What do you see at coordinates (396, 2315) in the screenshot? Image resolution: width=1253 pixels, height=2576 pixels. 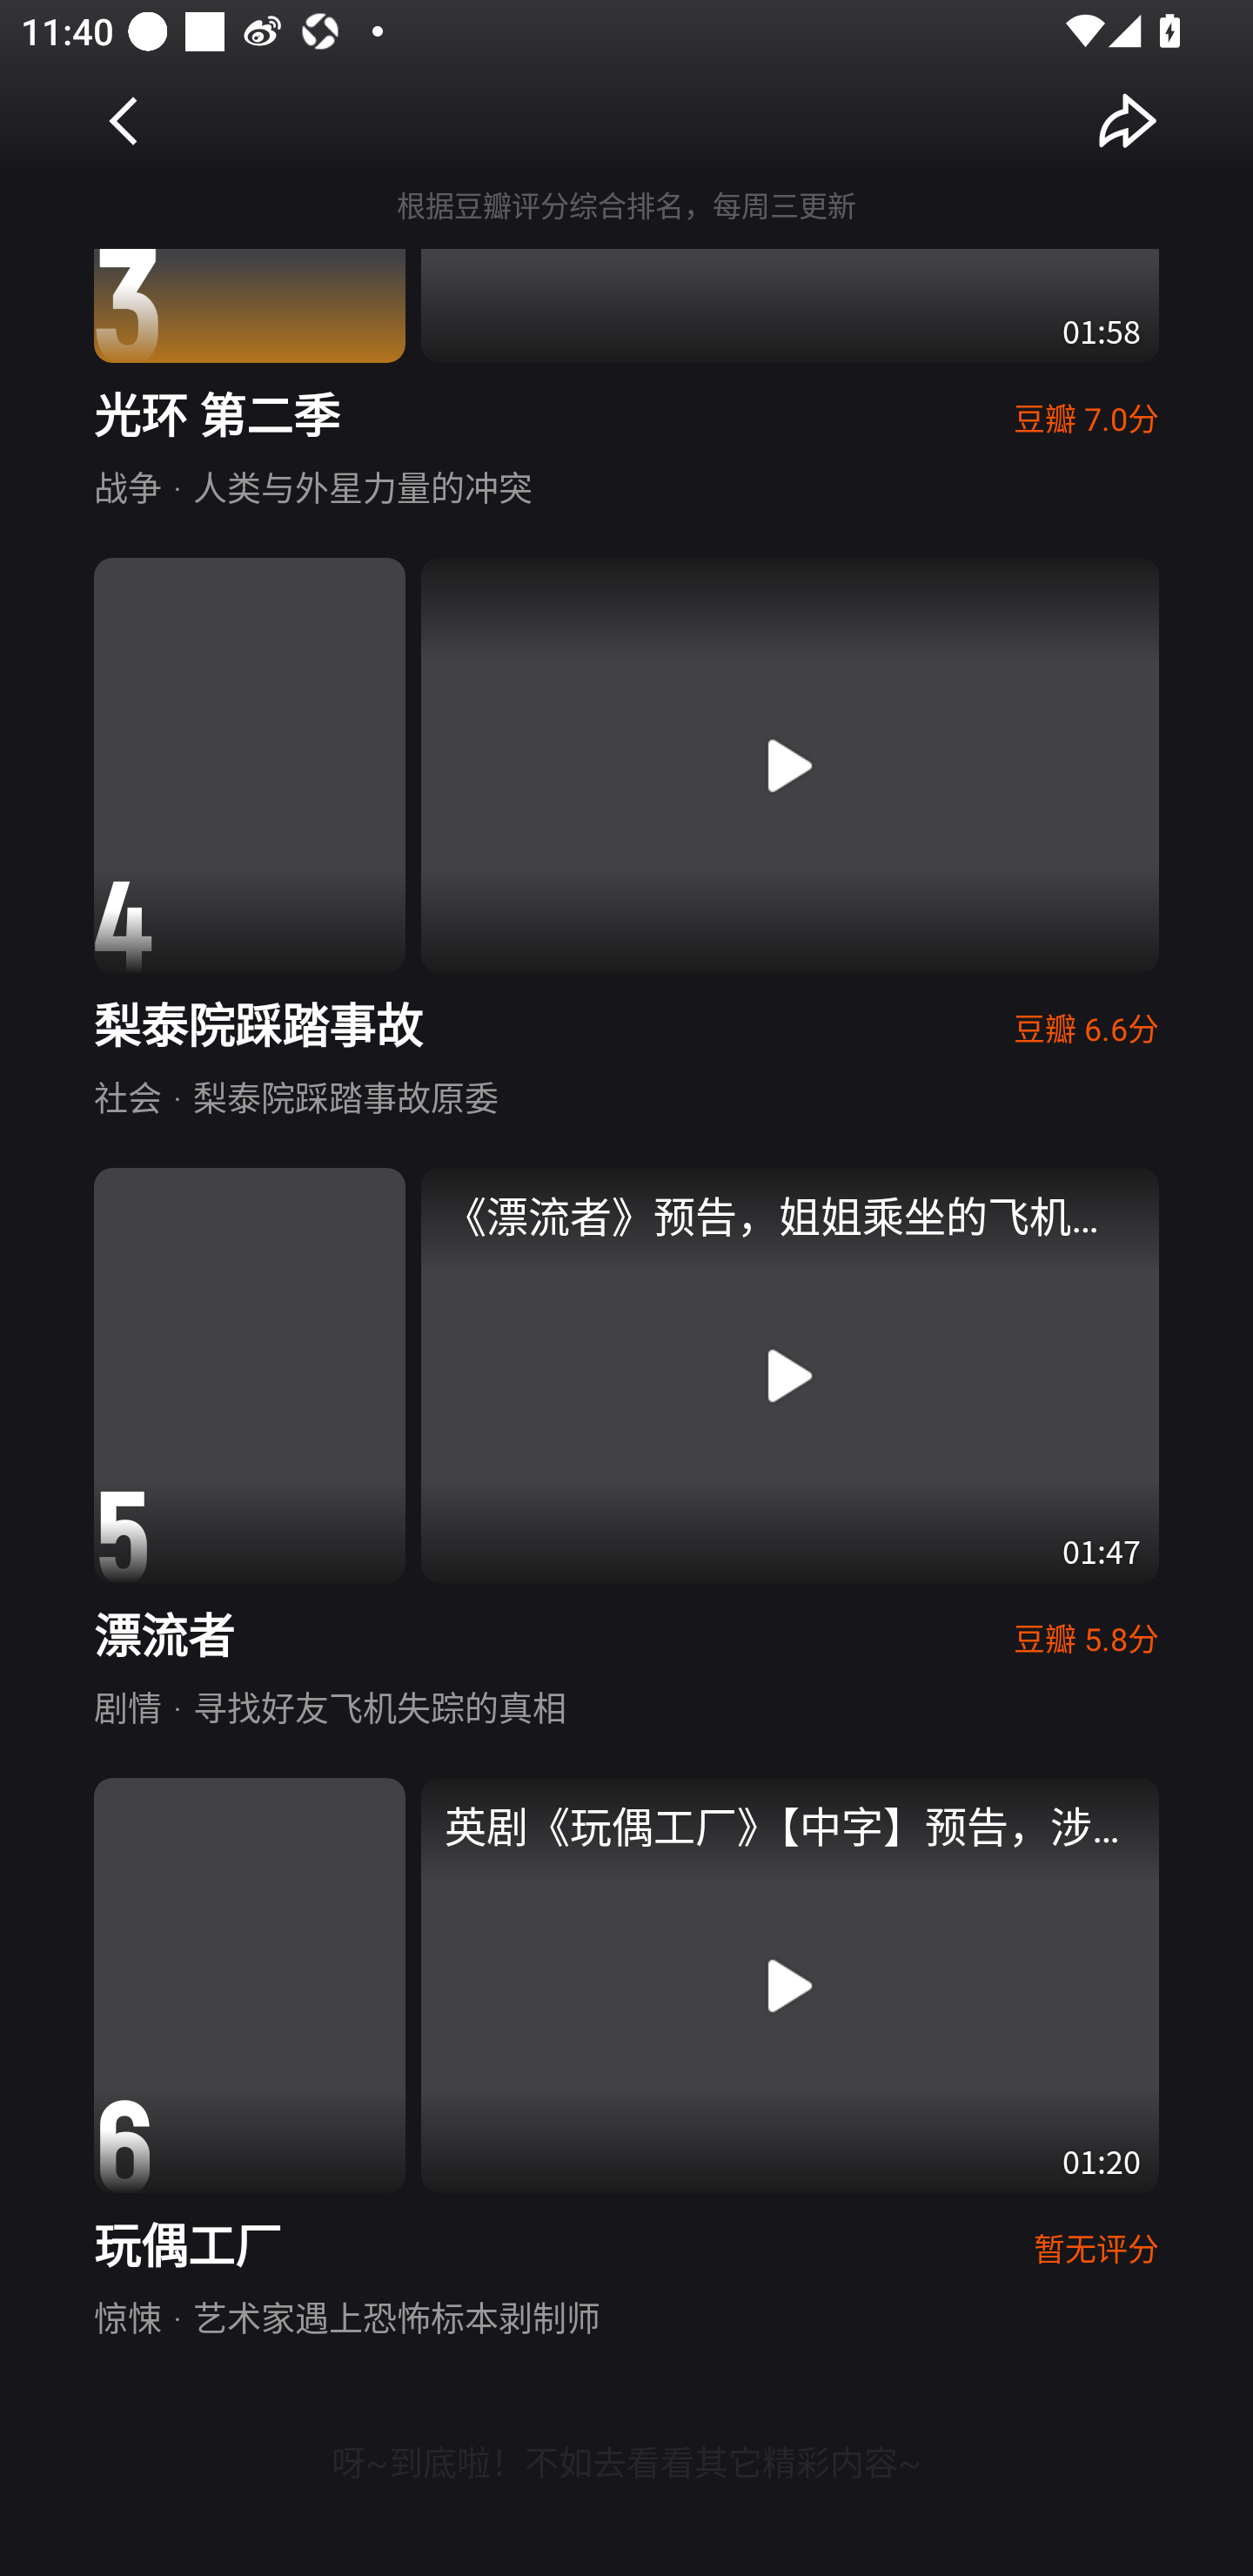 I see `艺术家遇上恐怖标本剥制师` at bounding box center [396, 2315].